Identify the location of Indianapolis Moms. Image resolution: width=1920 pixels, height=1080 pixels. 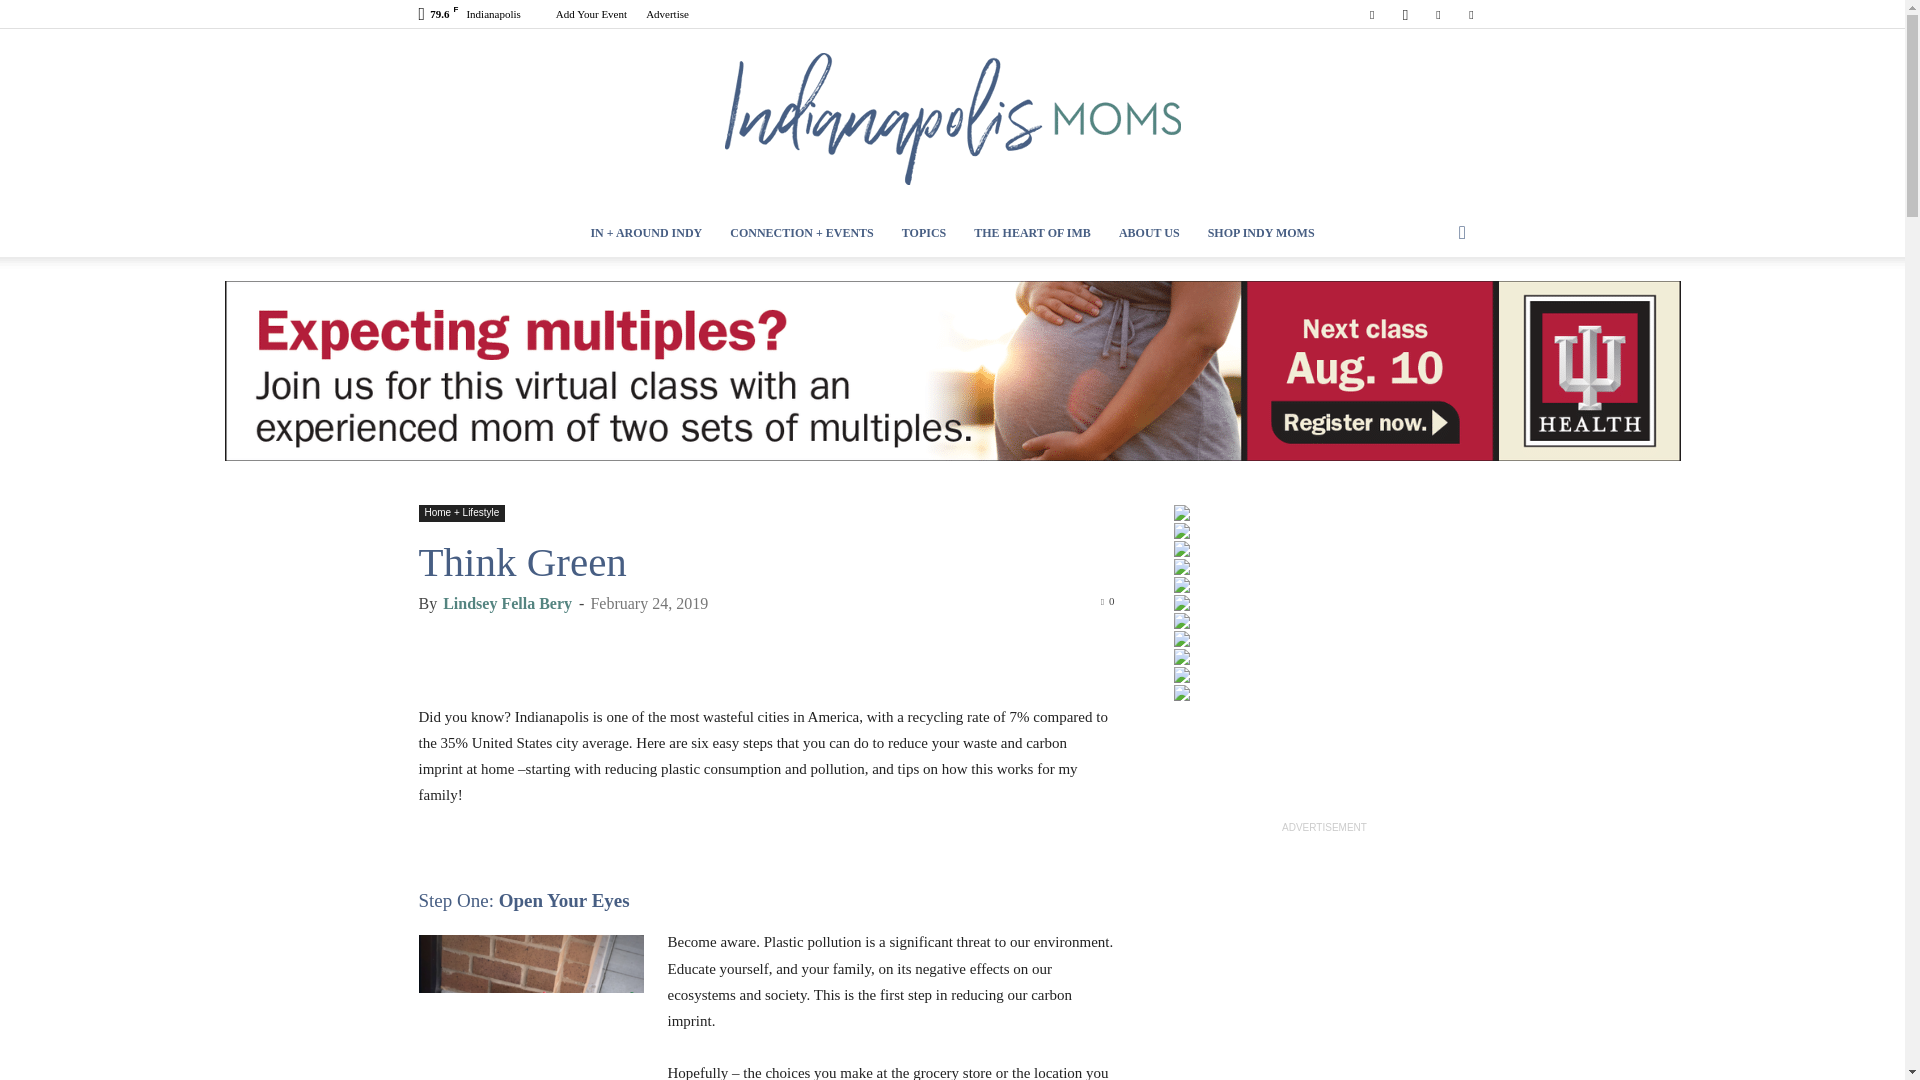
(952, 119).